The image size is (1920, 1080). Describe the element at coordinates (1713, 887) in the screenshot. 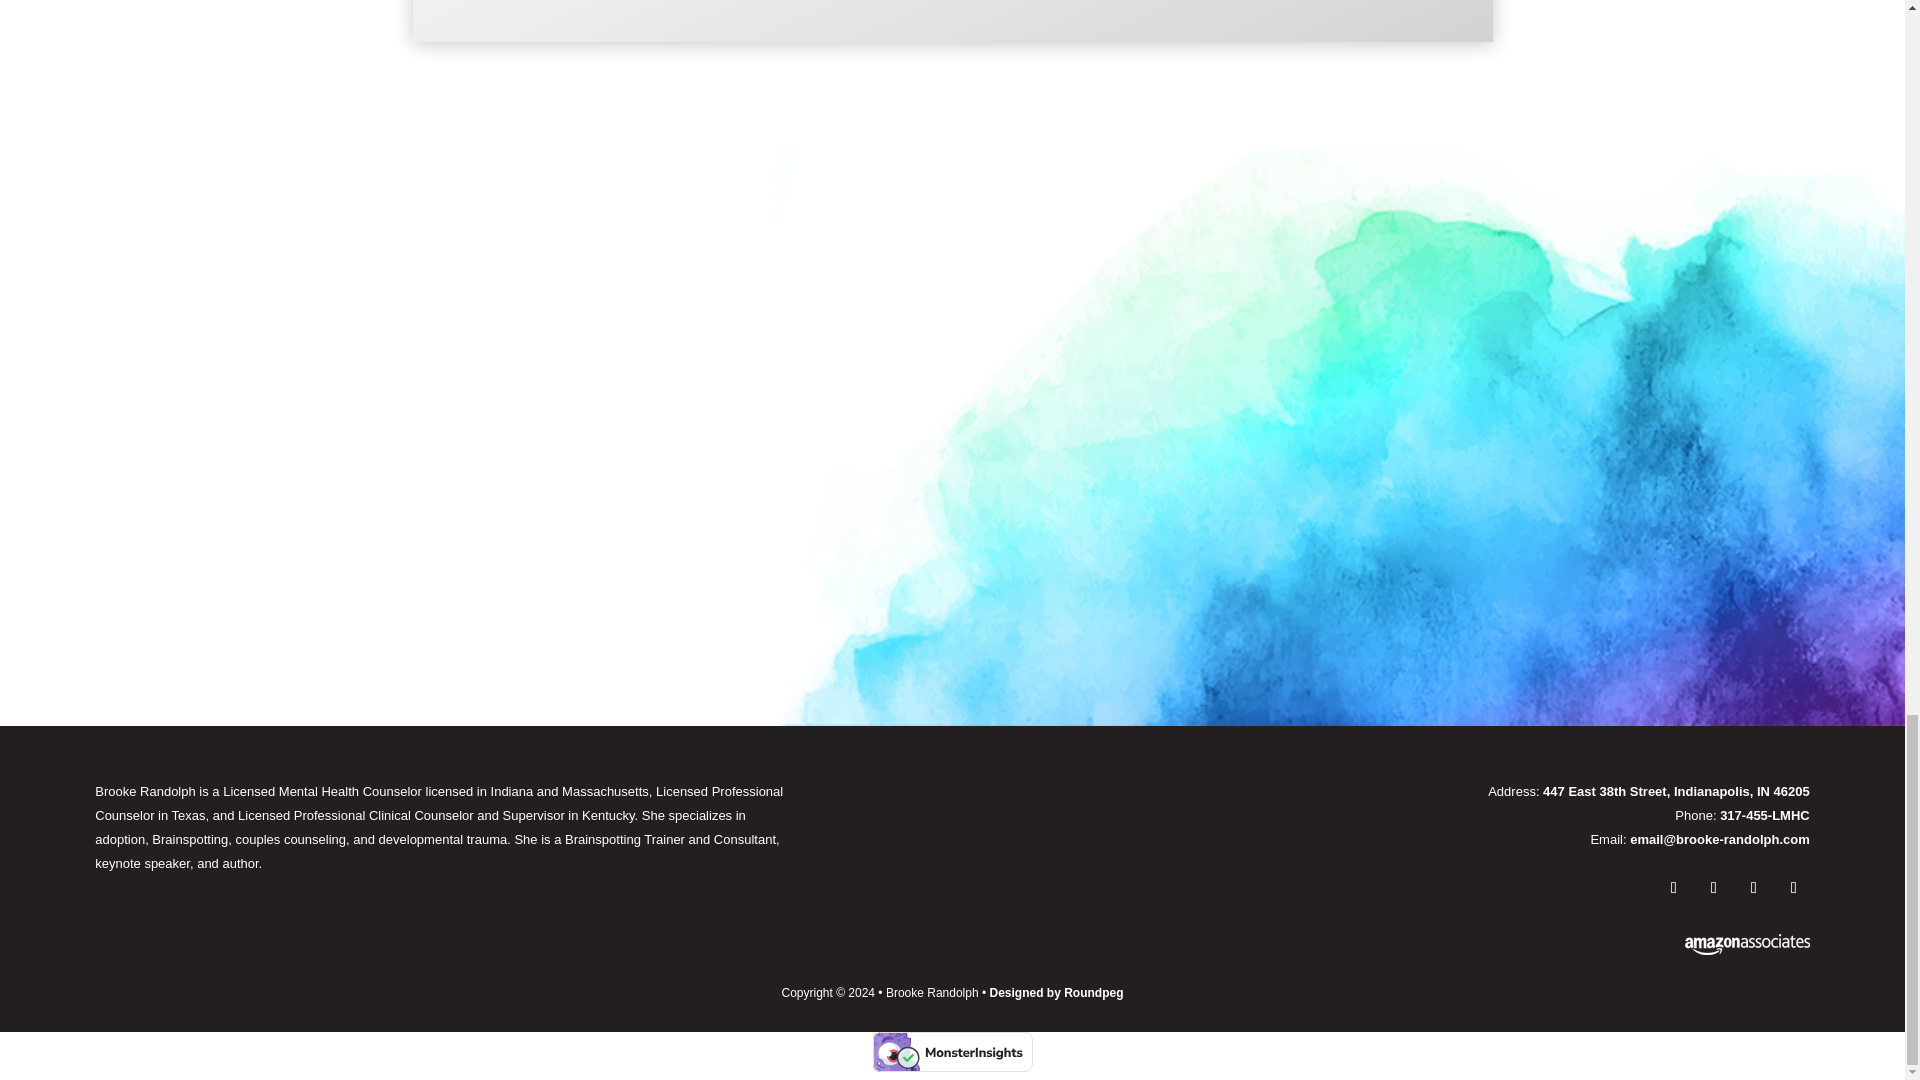

I see `Follow on Facebook` at that location.